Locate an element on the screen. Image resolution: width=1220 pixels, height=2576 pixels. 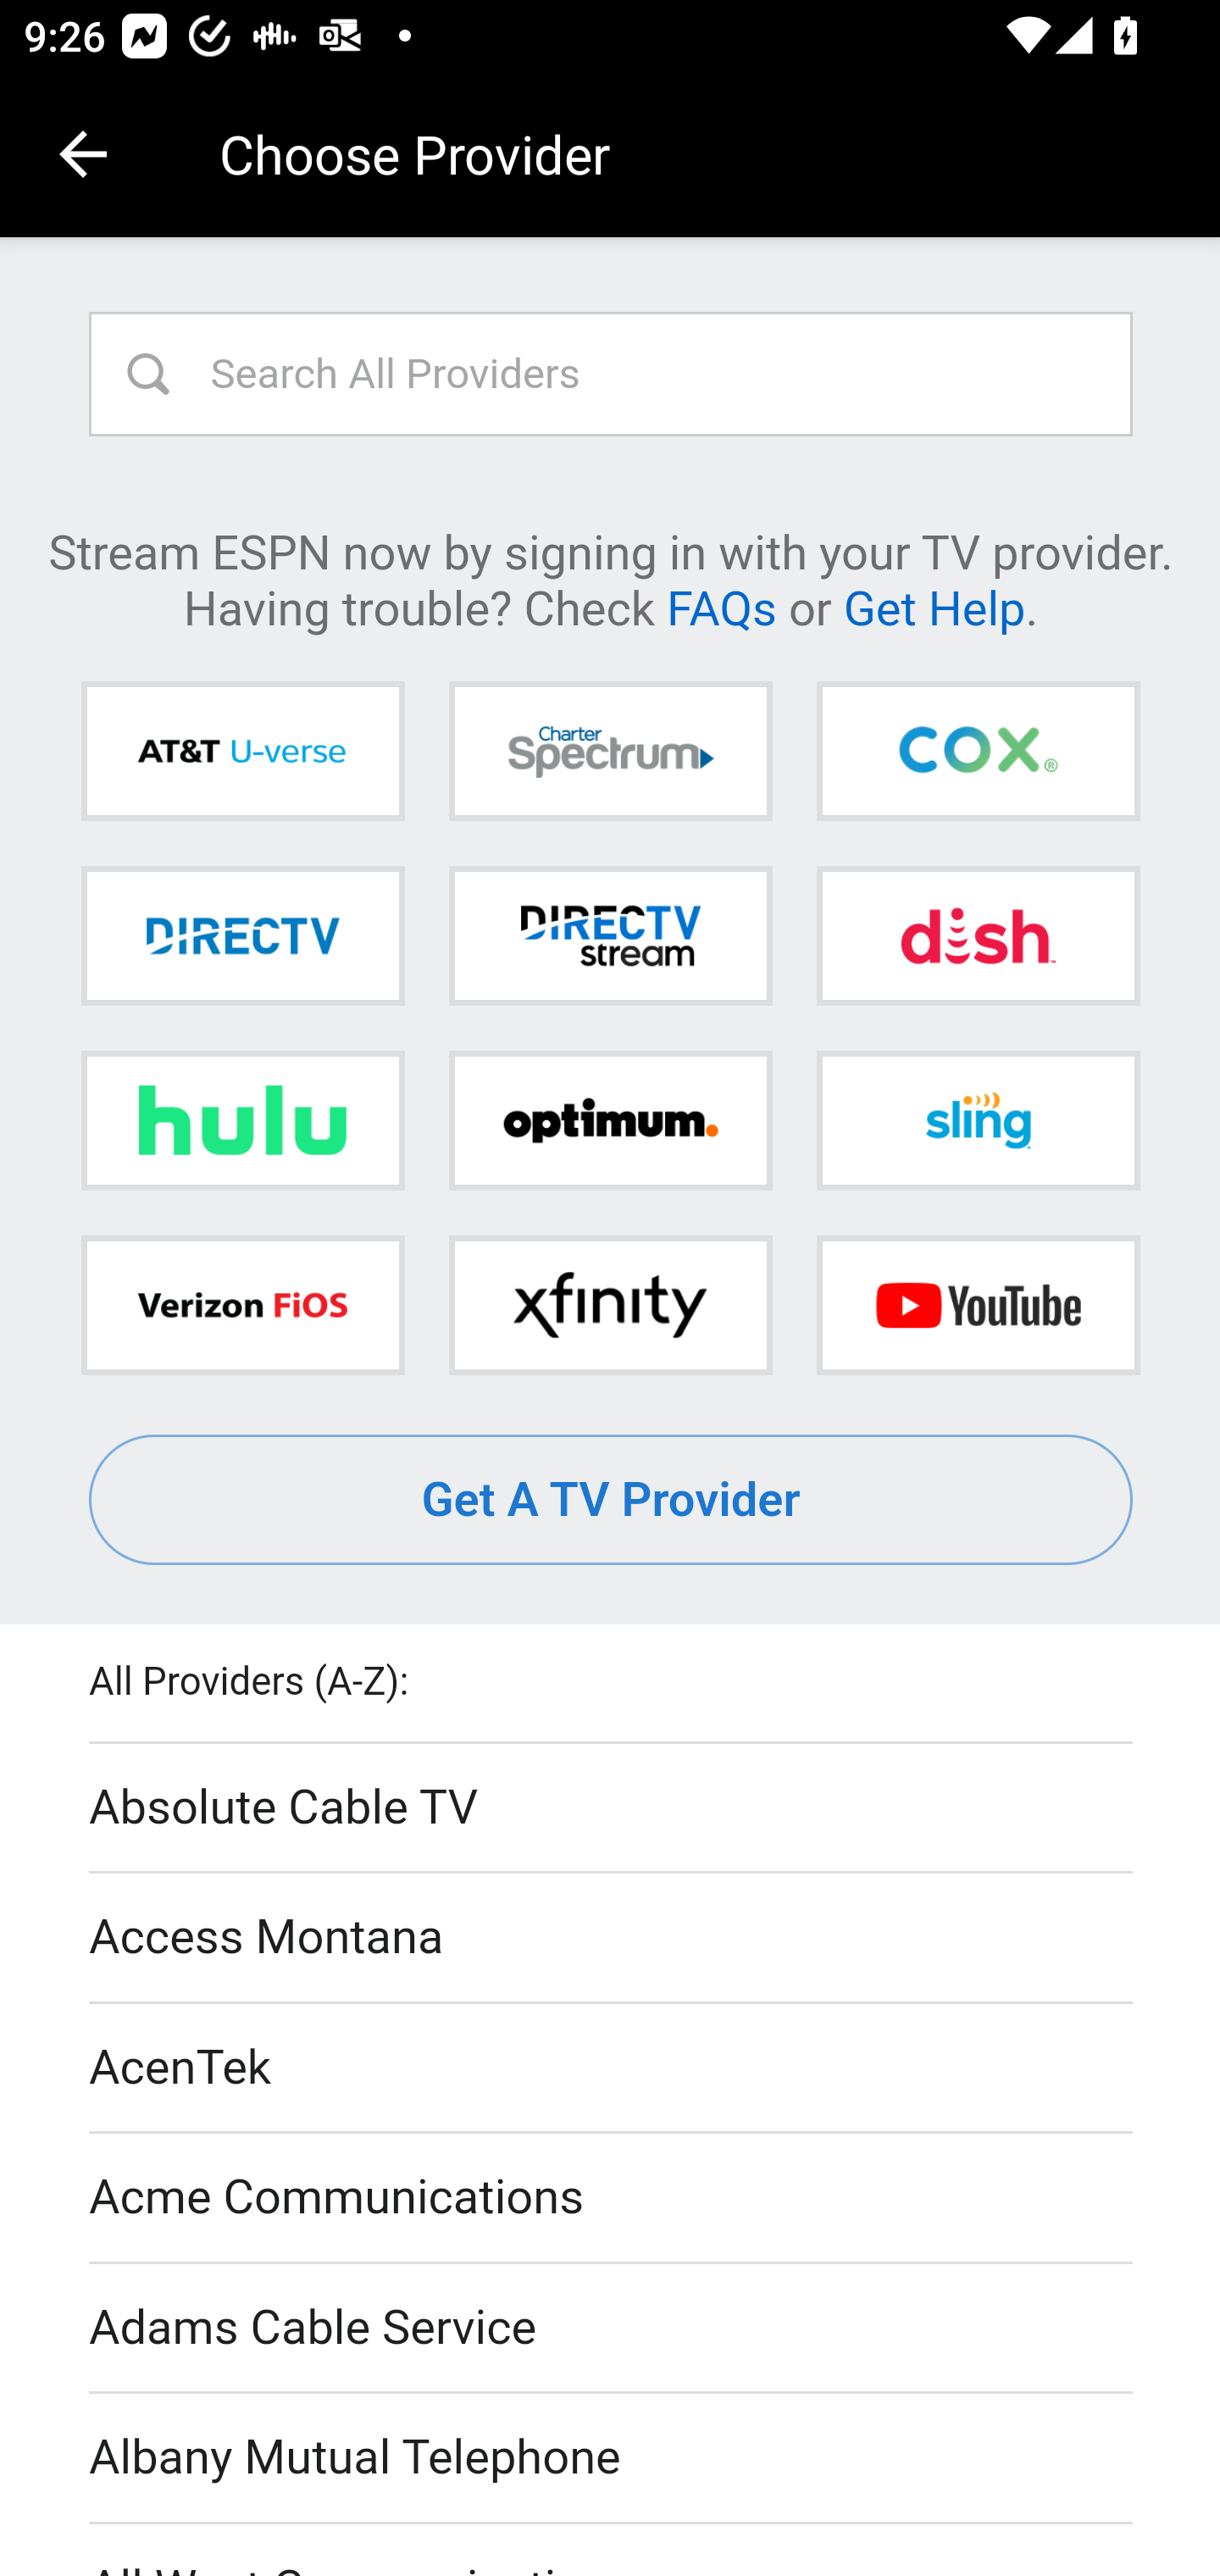
DIRECTV STREAM is located at coordinates (610, 935).